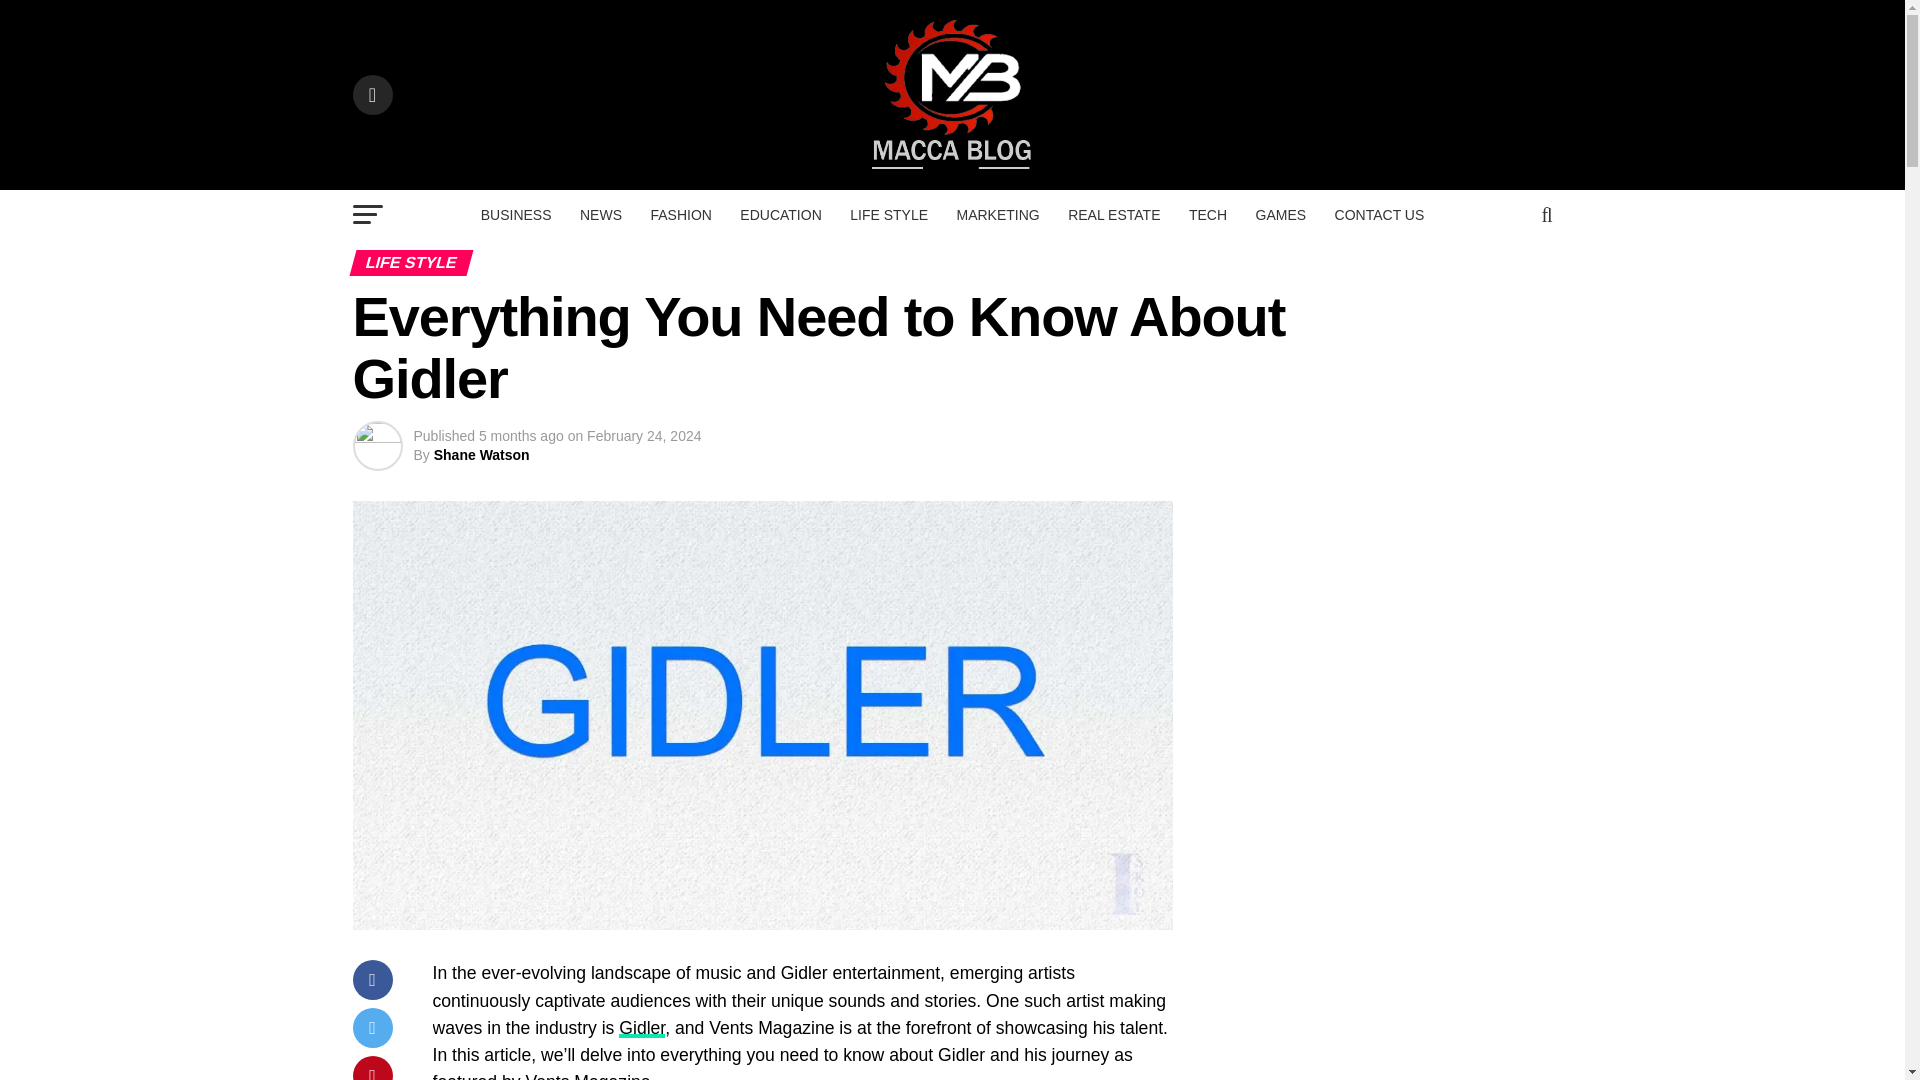  I want to click on CONTACT US, so click(1379, 214).